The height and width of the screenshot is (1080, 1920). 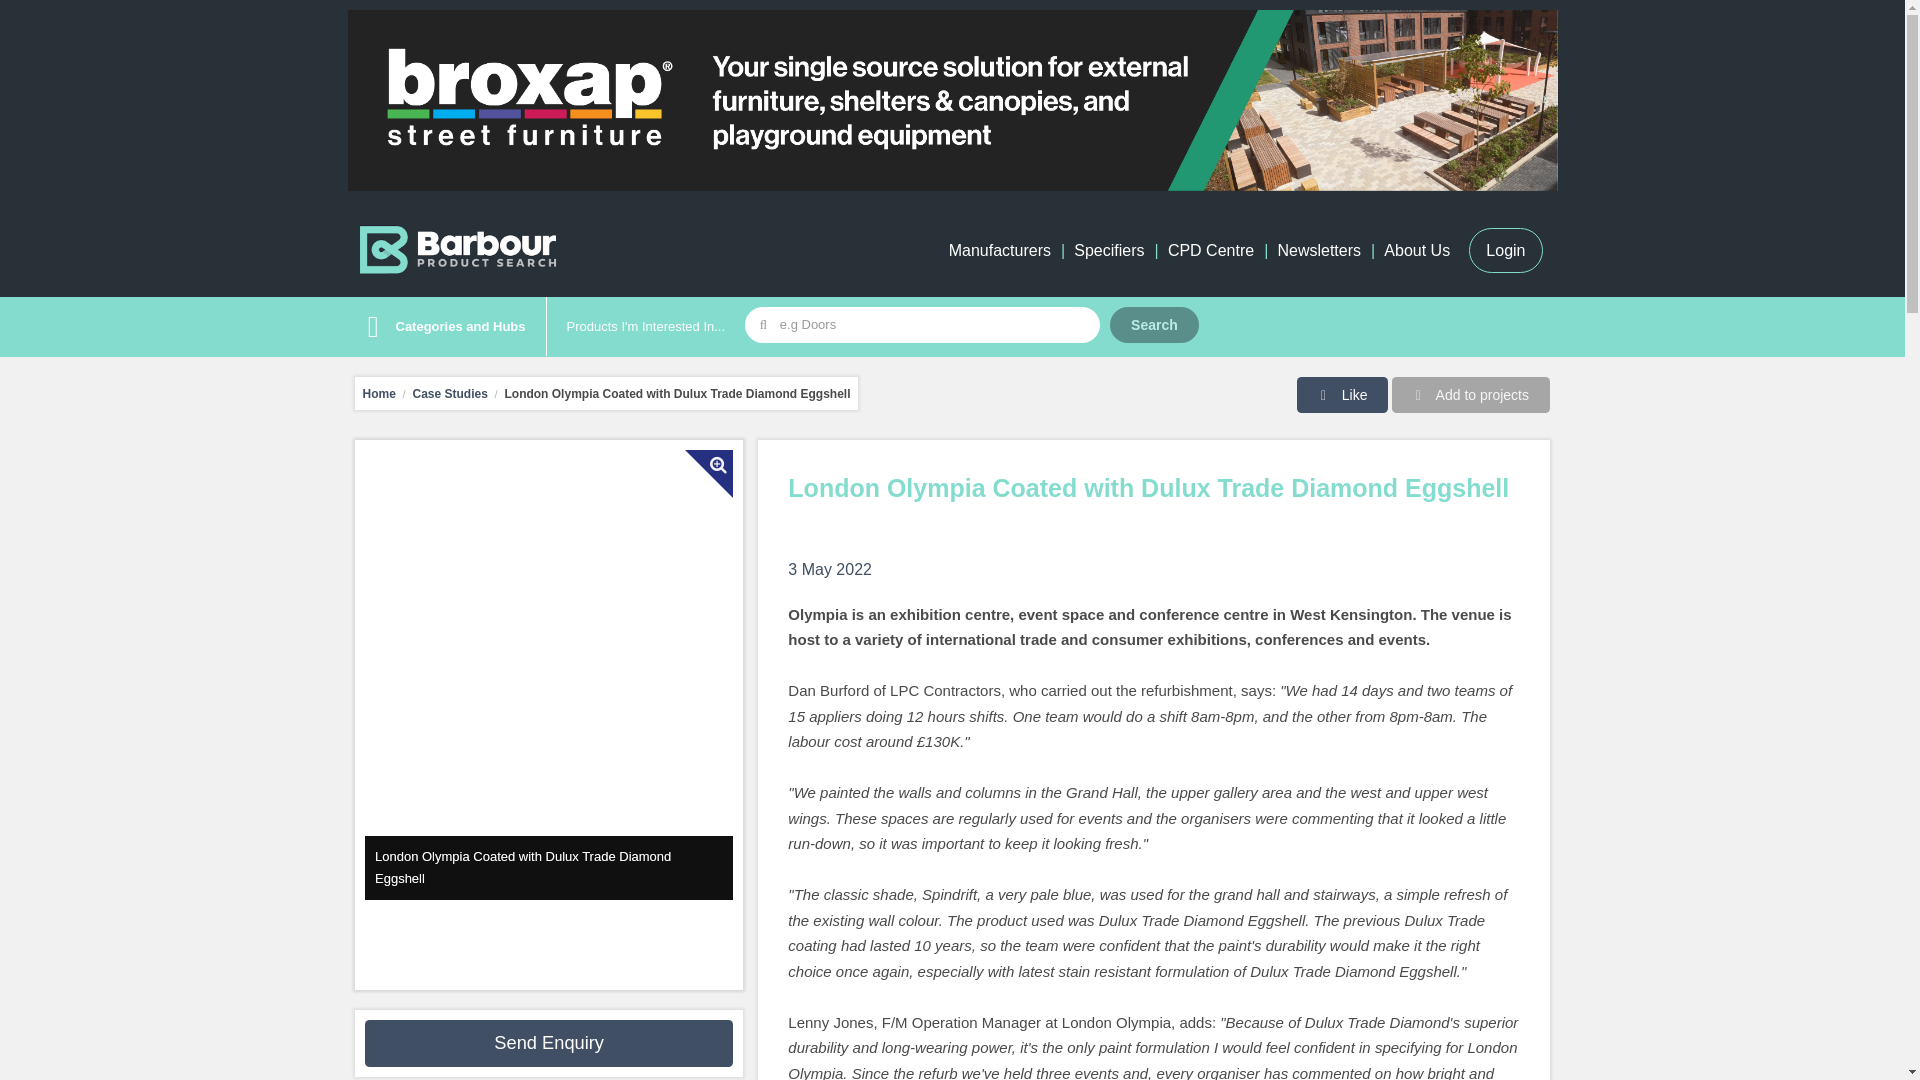 What do you see at coordinates (999, 250) in the screenshot?
I see `Manufacturers` at bounding box center [999, 250].